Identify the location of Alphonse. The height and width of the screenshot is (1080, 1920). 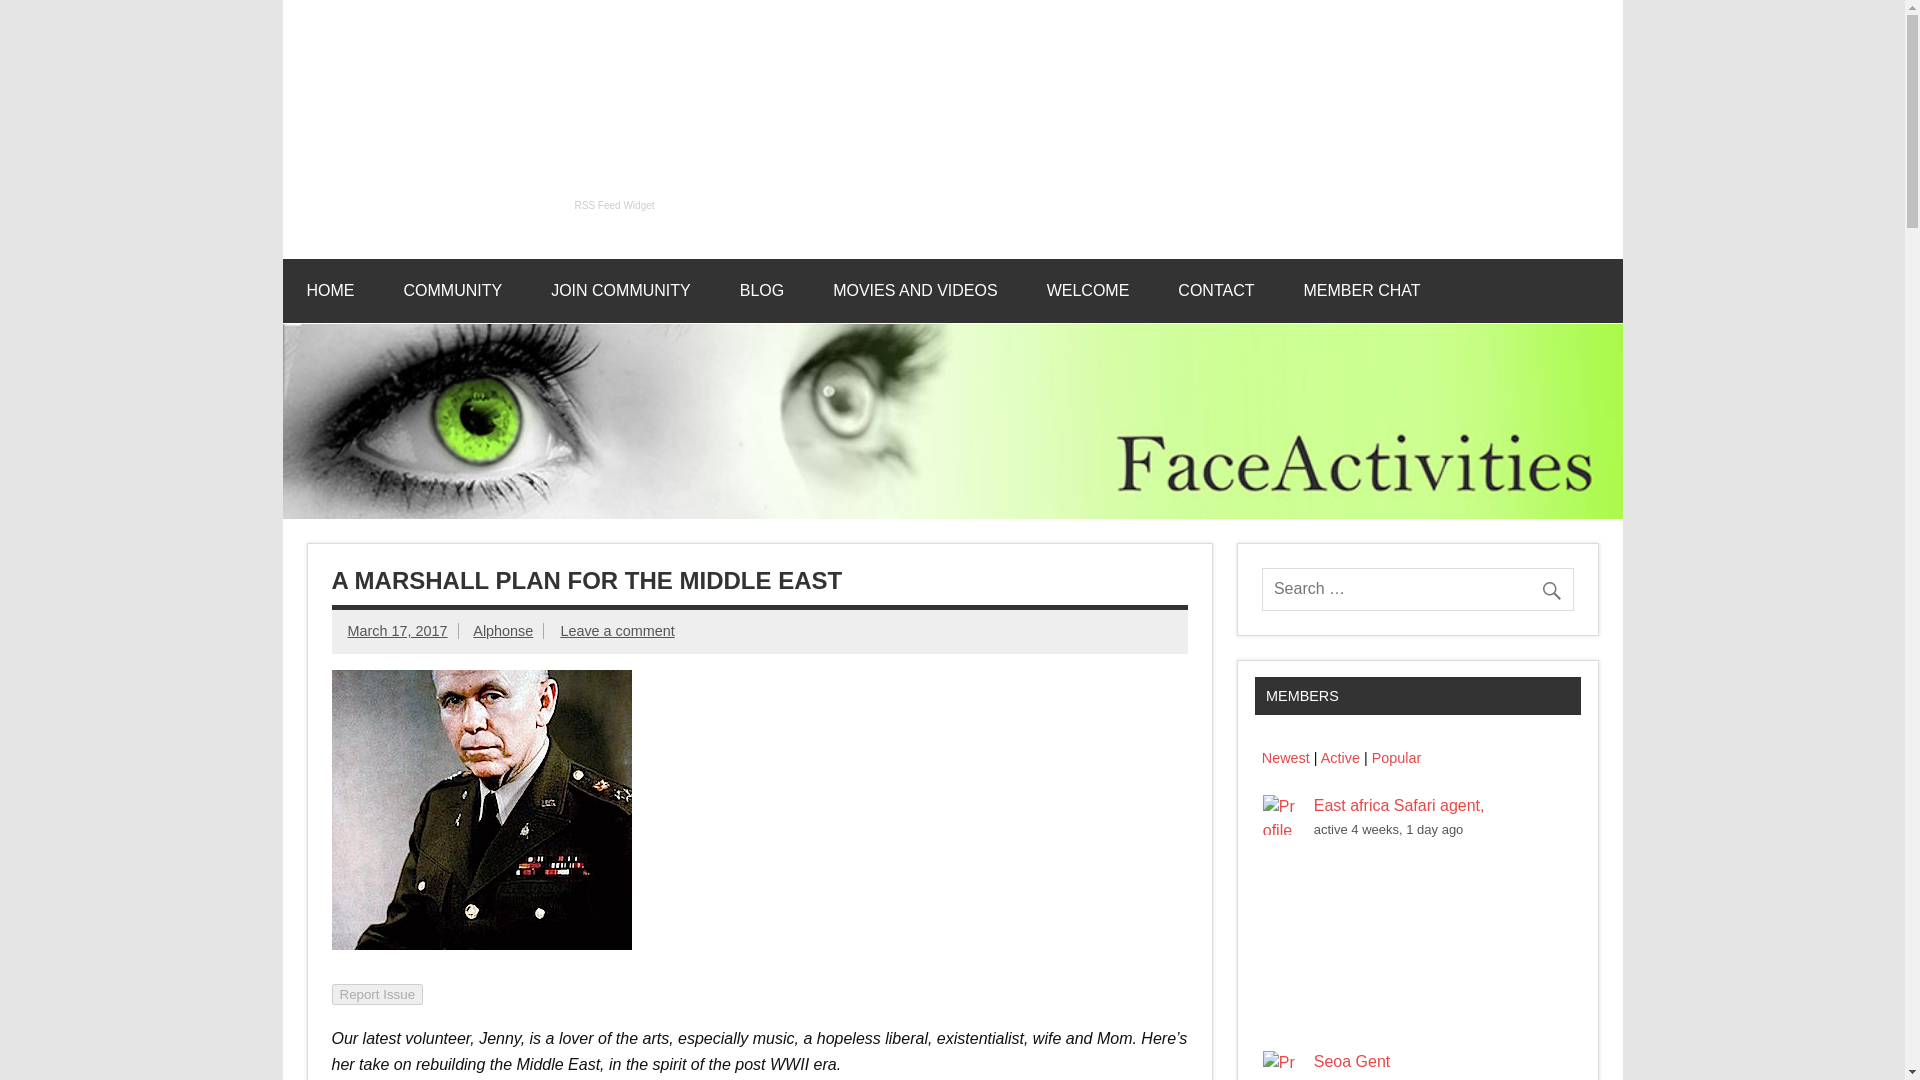
(502, 631).